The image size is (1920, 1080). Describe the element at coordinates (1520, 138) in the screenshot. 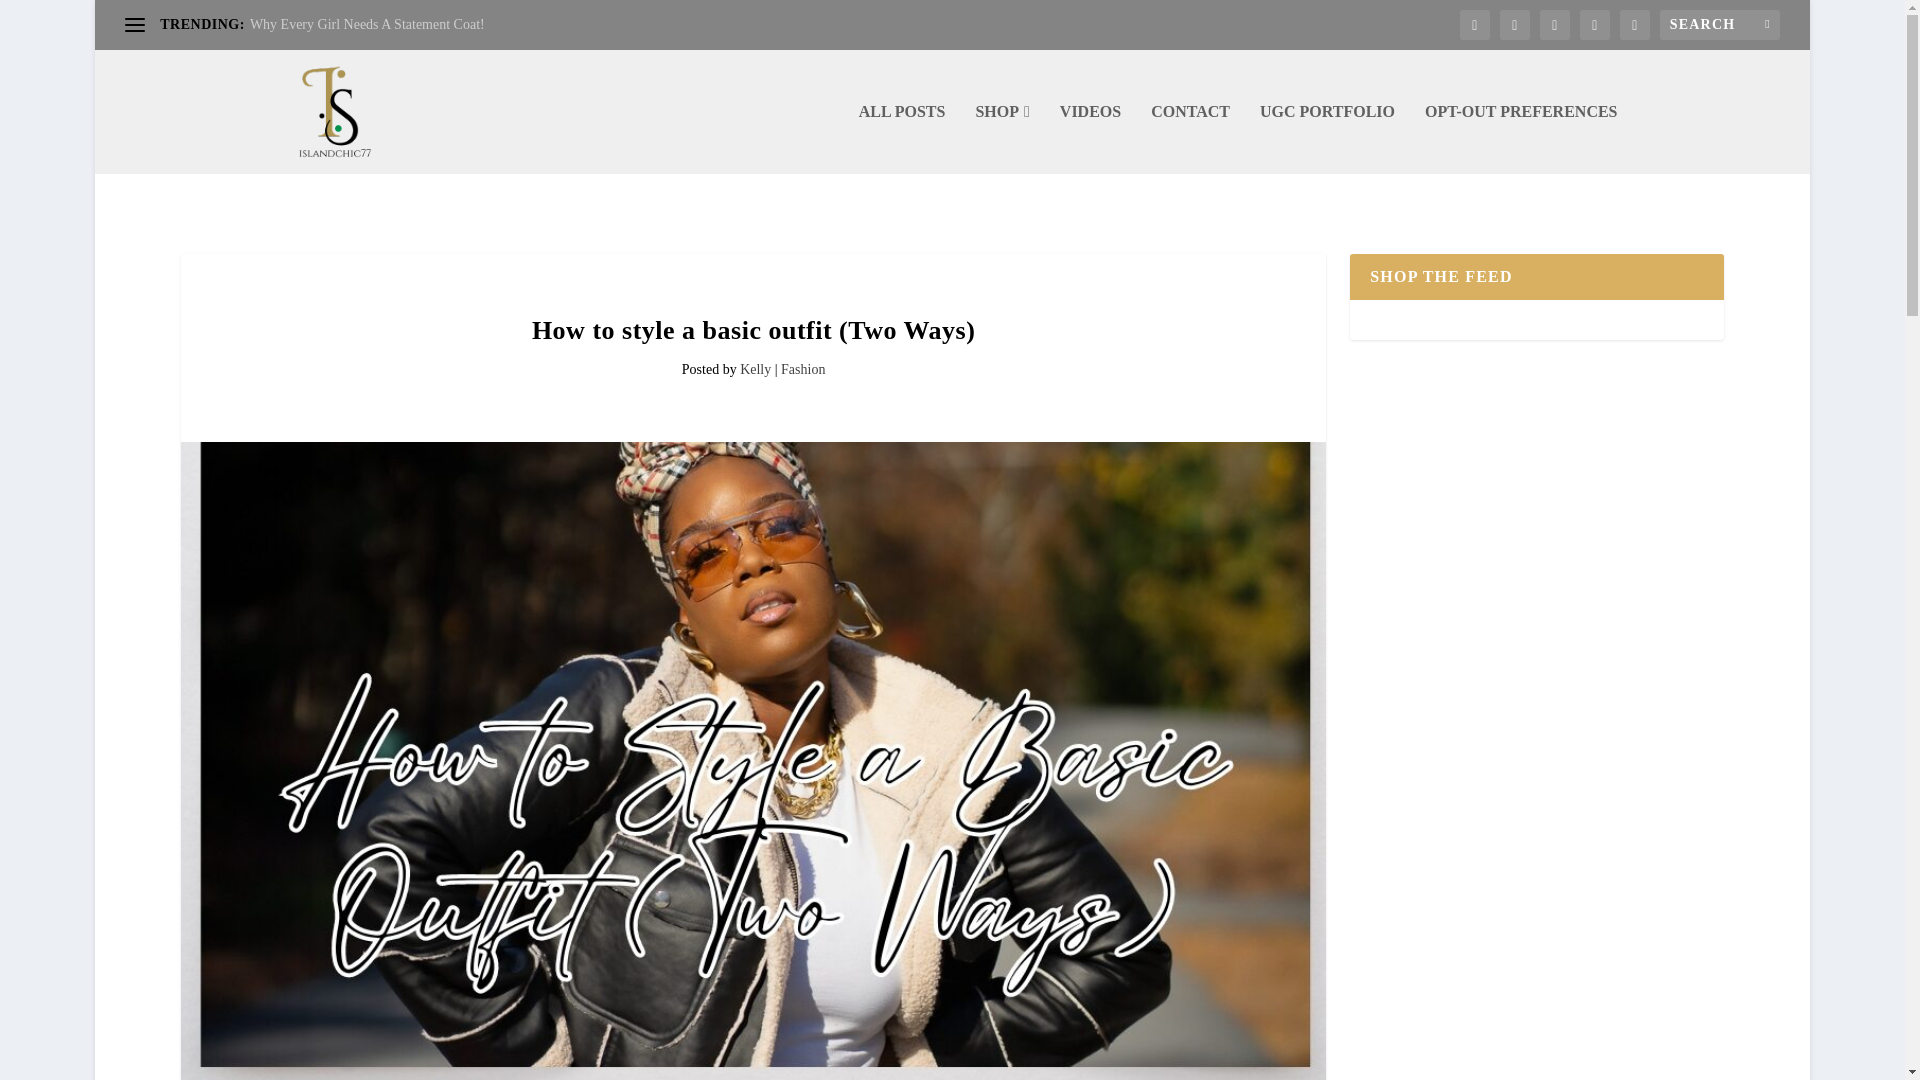

I see `OPT-OUT PREFERENCES` at that location.